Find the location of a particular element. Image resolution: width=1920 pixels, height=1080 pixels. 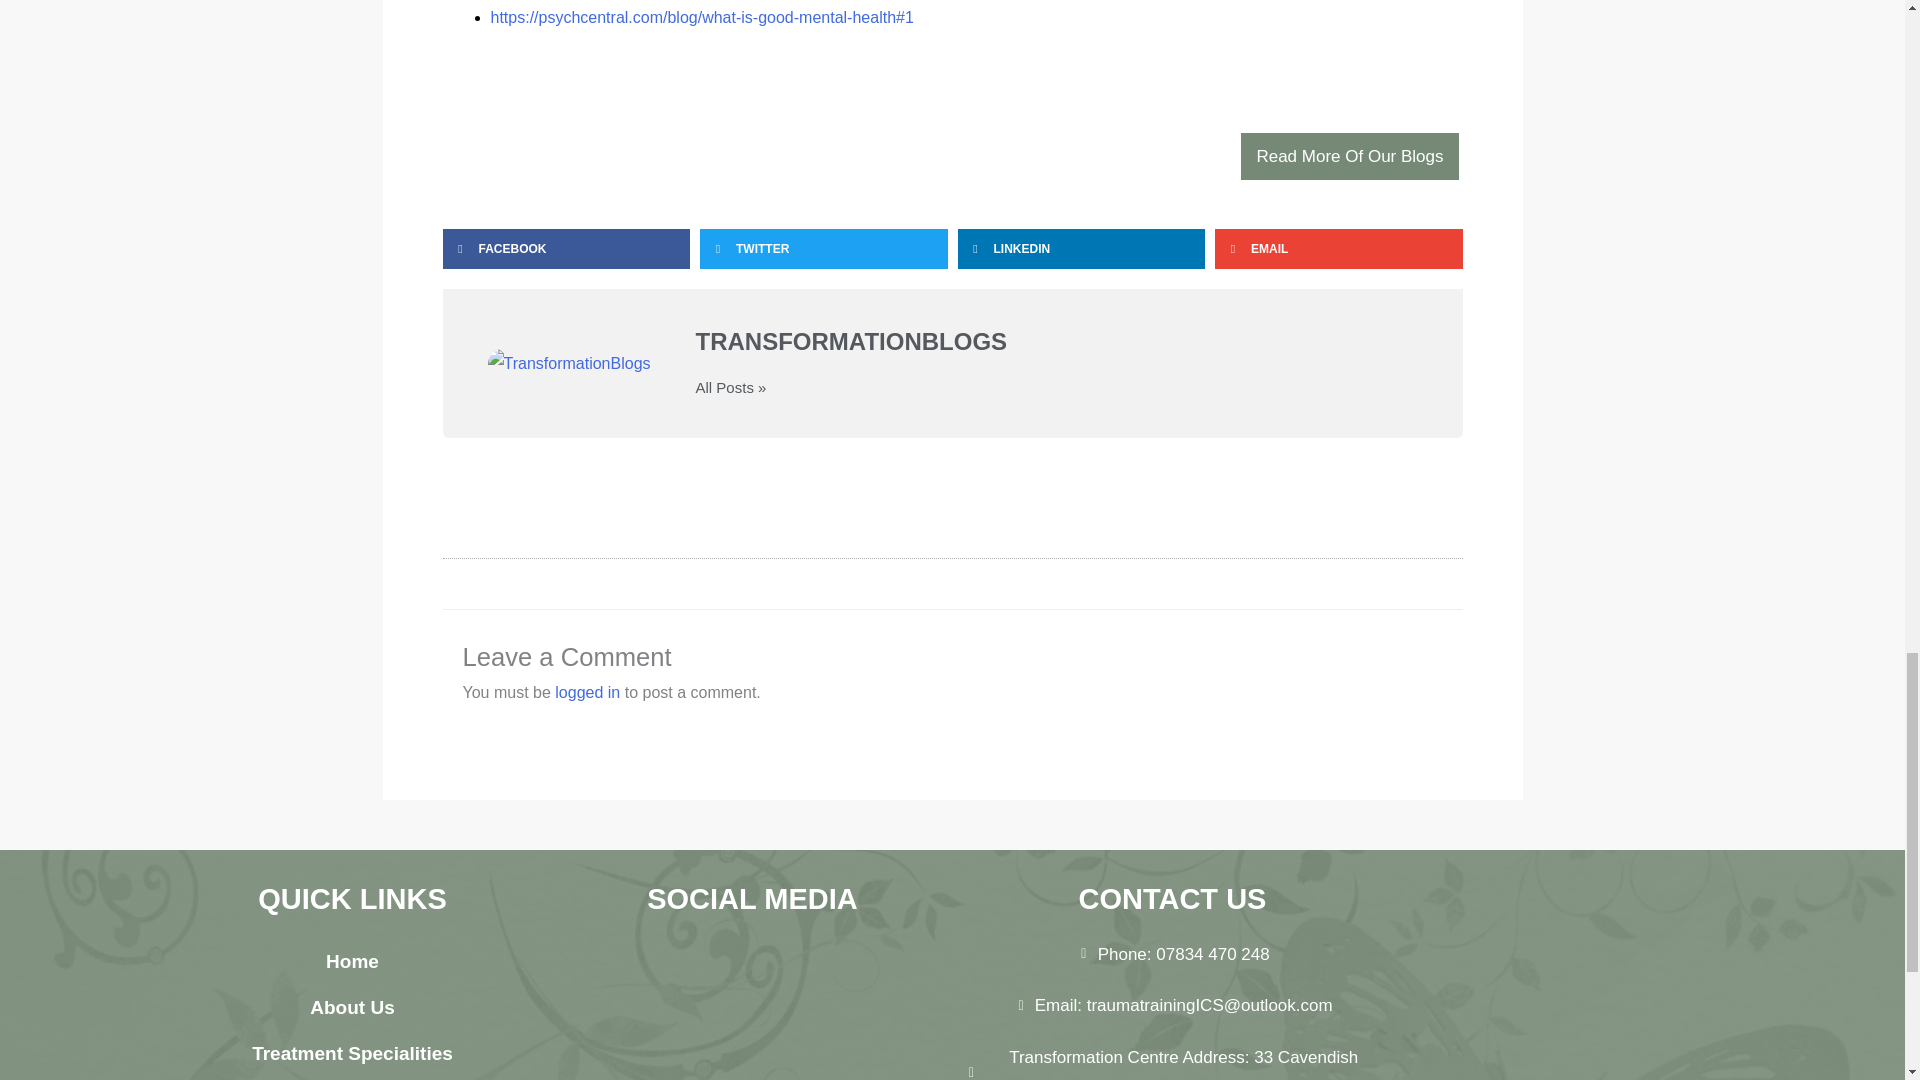

TRANSFORMATIONBLOGS is located at coordinates (1056, 342).